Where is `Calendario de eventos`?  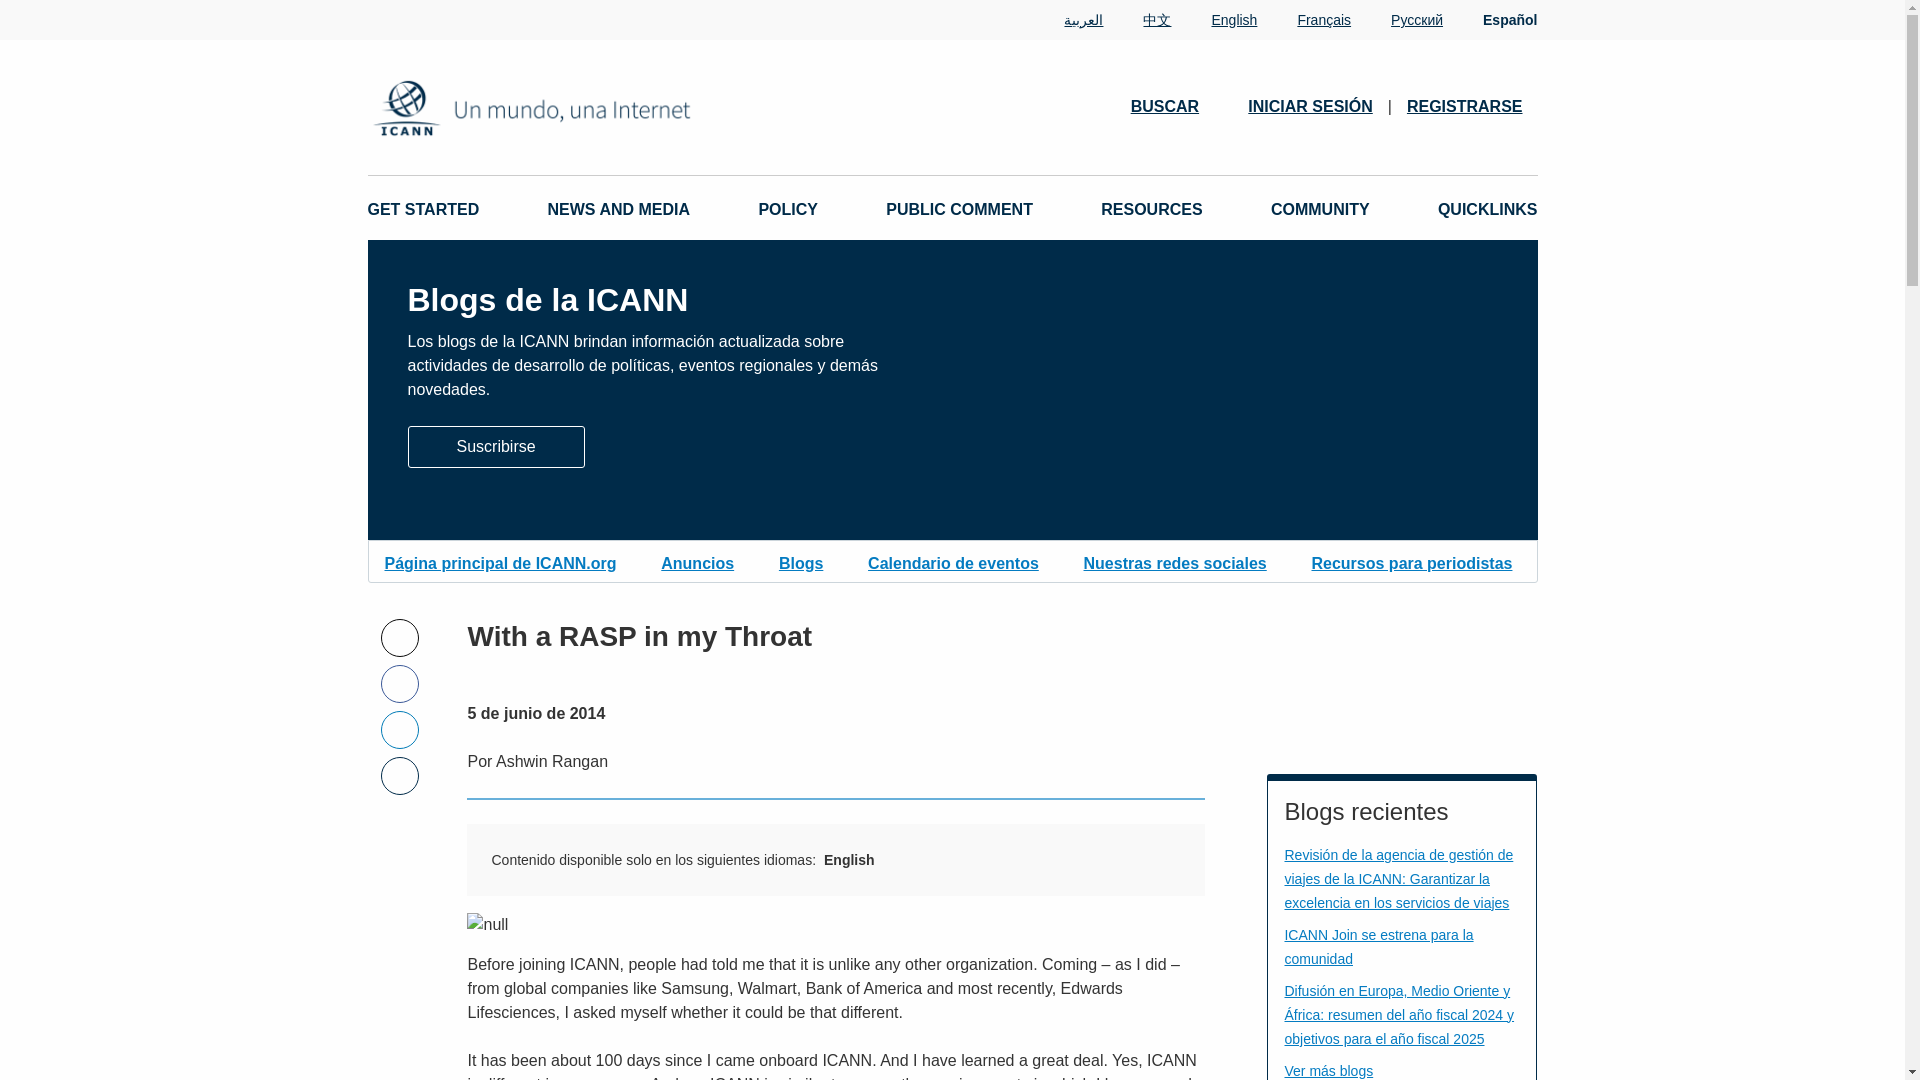
Calendario de eventos is located at coordinates (952, 561).